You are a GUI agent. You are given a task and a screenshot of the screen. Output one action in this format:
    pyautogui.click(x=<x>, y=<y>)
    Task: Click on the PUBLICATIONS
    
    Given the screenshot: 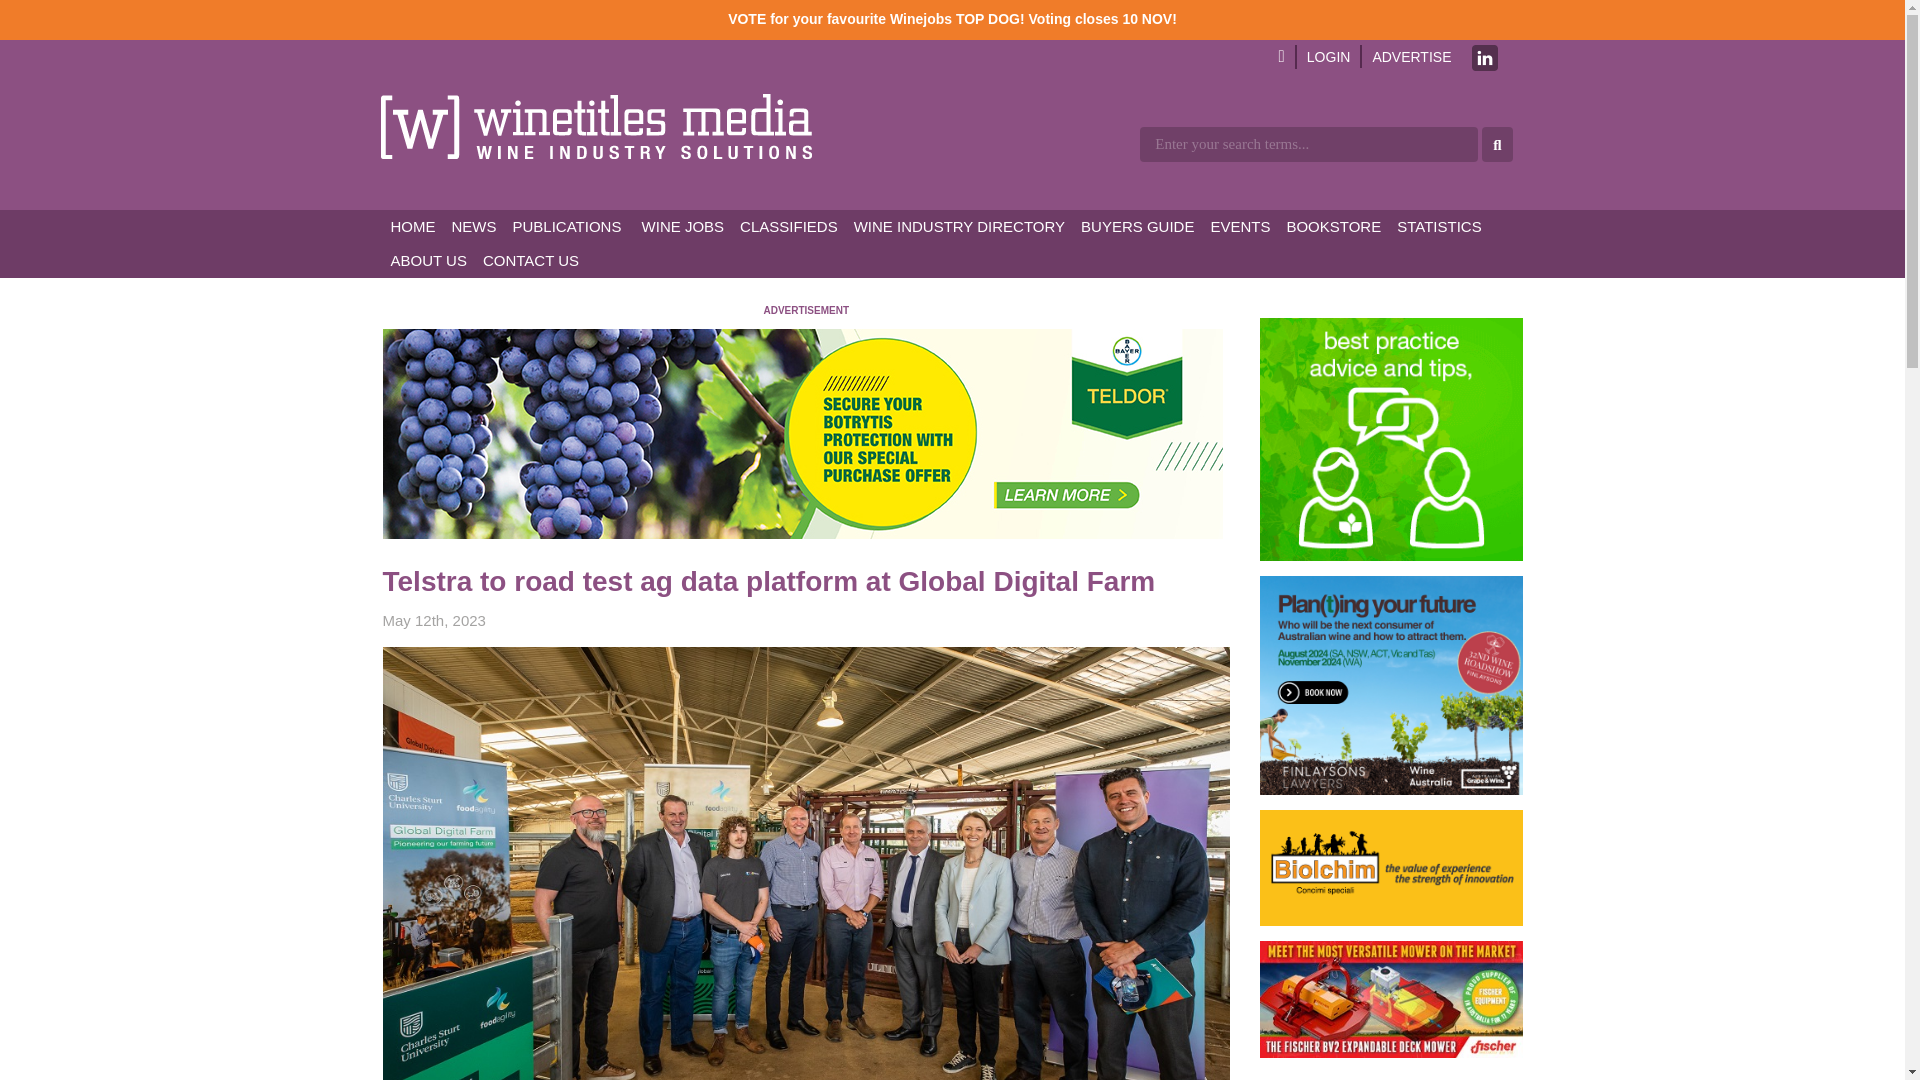 What is the action you would take?
    pyautogui.click(x=566, y=226)
    